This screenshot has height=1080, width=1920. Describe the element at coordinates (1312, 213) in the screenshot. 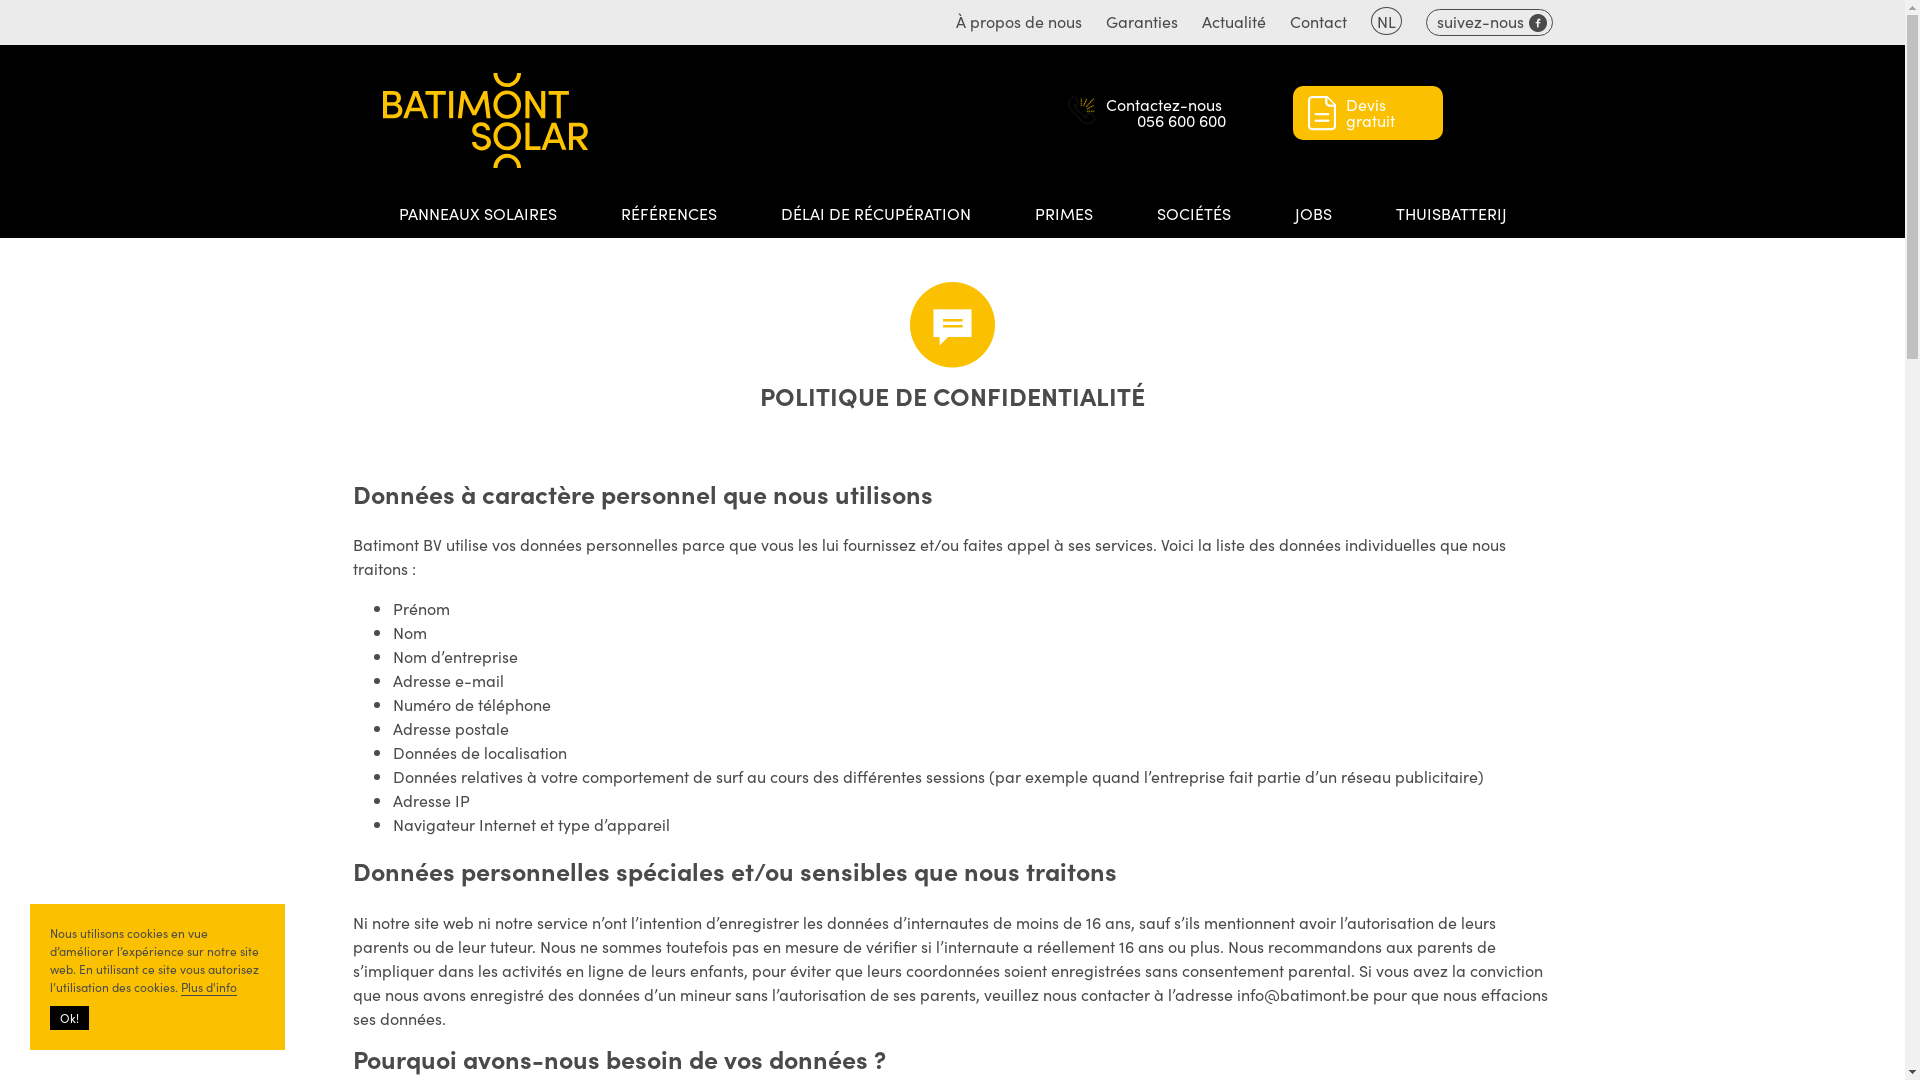

I see `JOBS` at that location.